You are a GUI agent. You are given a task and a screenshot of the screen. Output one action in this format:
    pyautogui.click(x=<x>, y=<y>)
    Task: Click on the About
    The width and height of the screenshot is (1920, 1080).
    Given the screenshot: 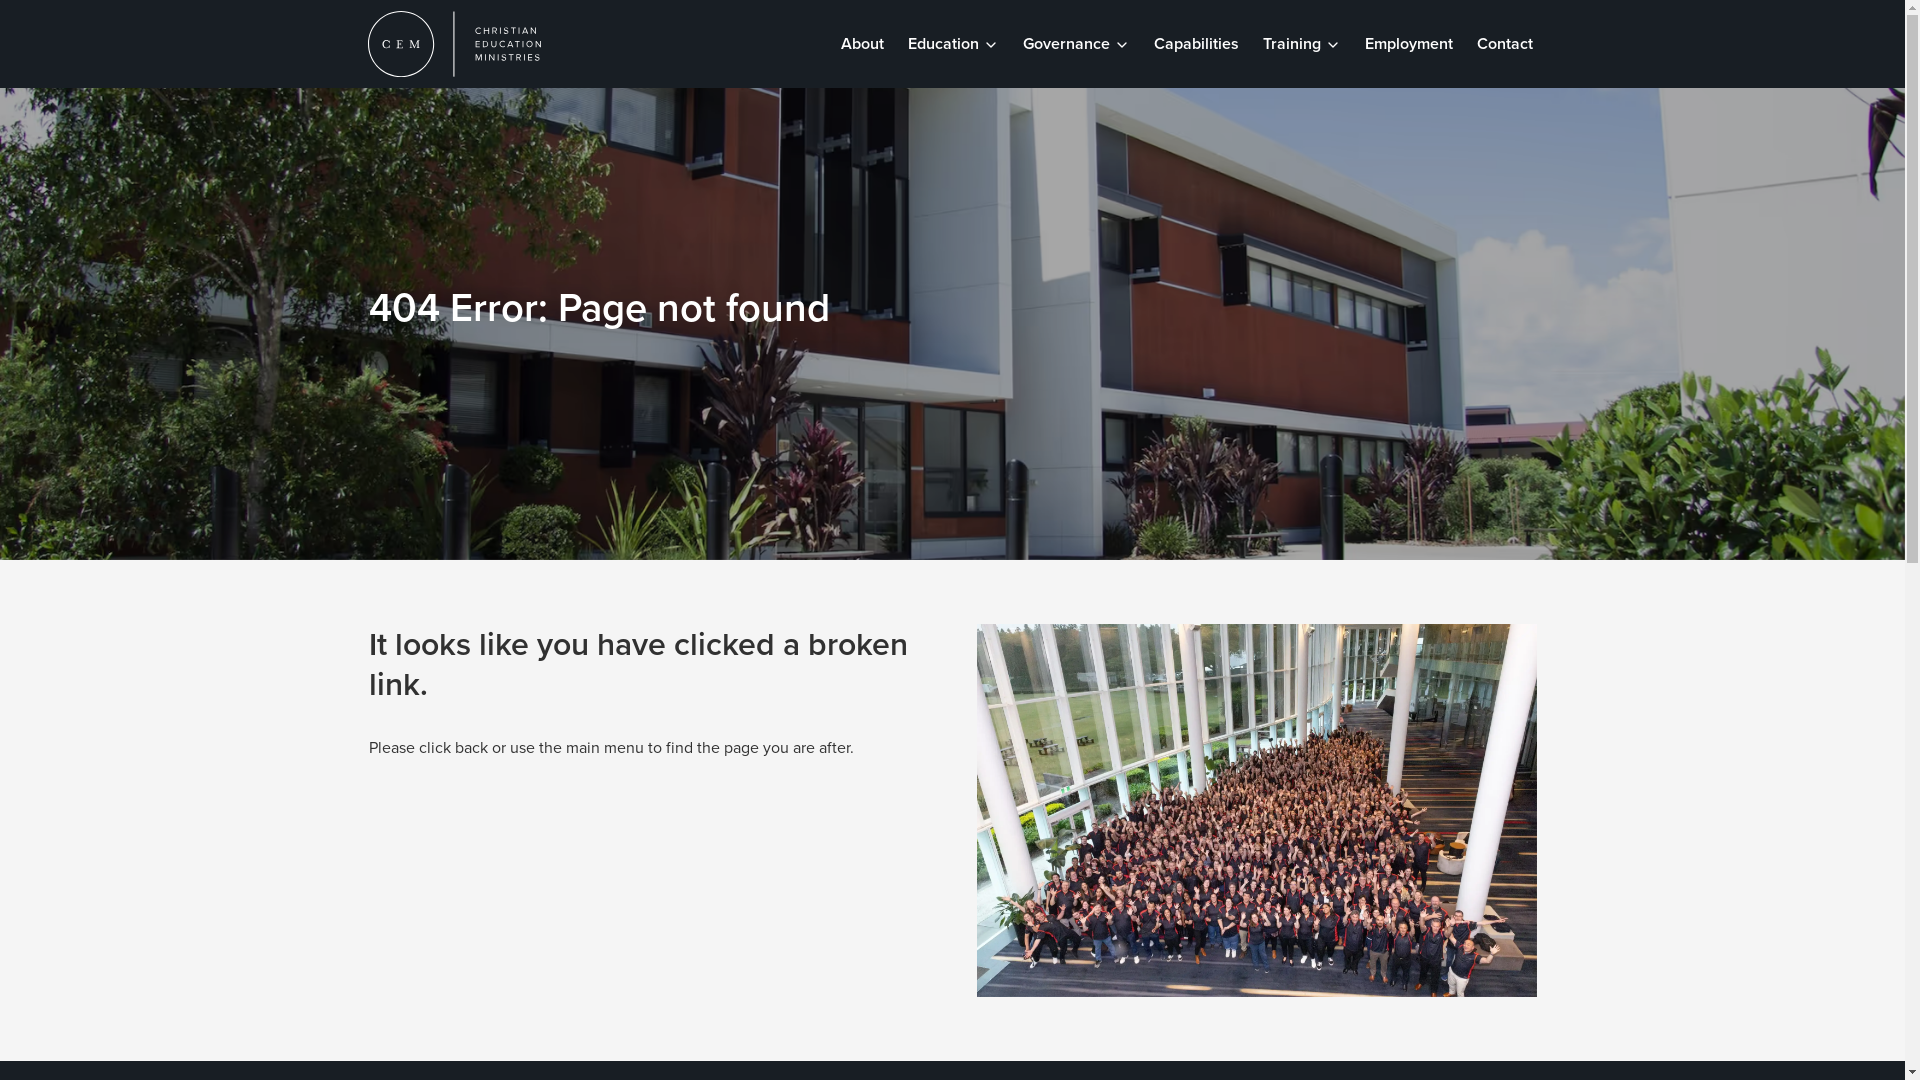 What is the action you would take?
    pyautogui.click(x=862, y=44)
    